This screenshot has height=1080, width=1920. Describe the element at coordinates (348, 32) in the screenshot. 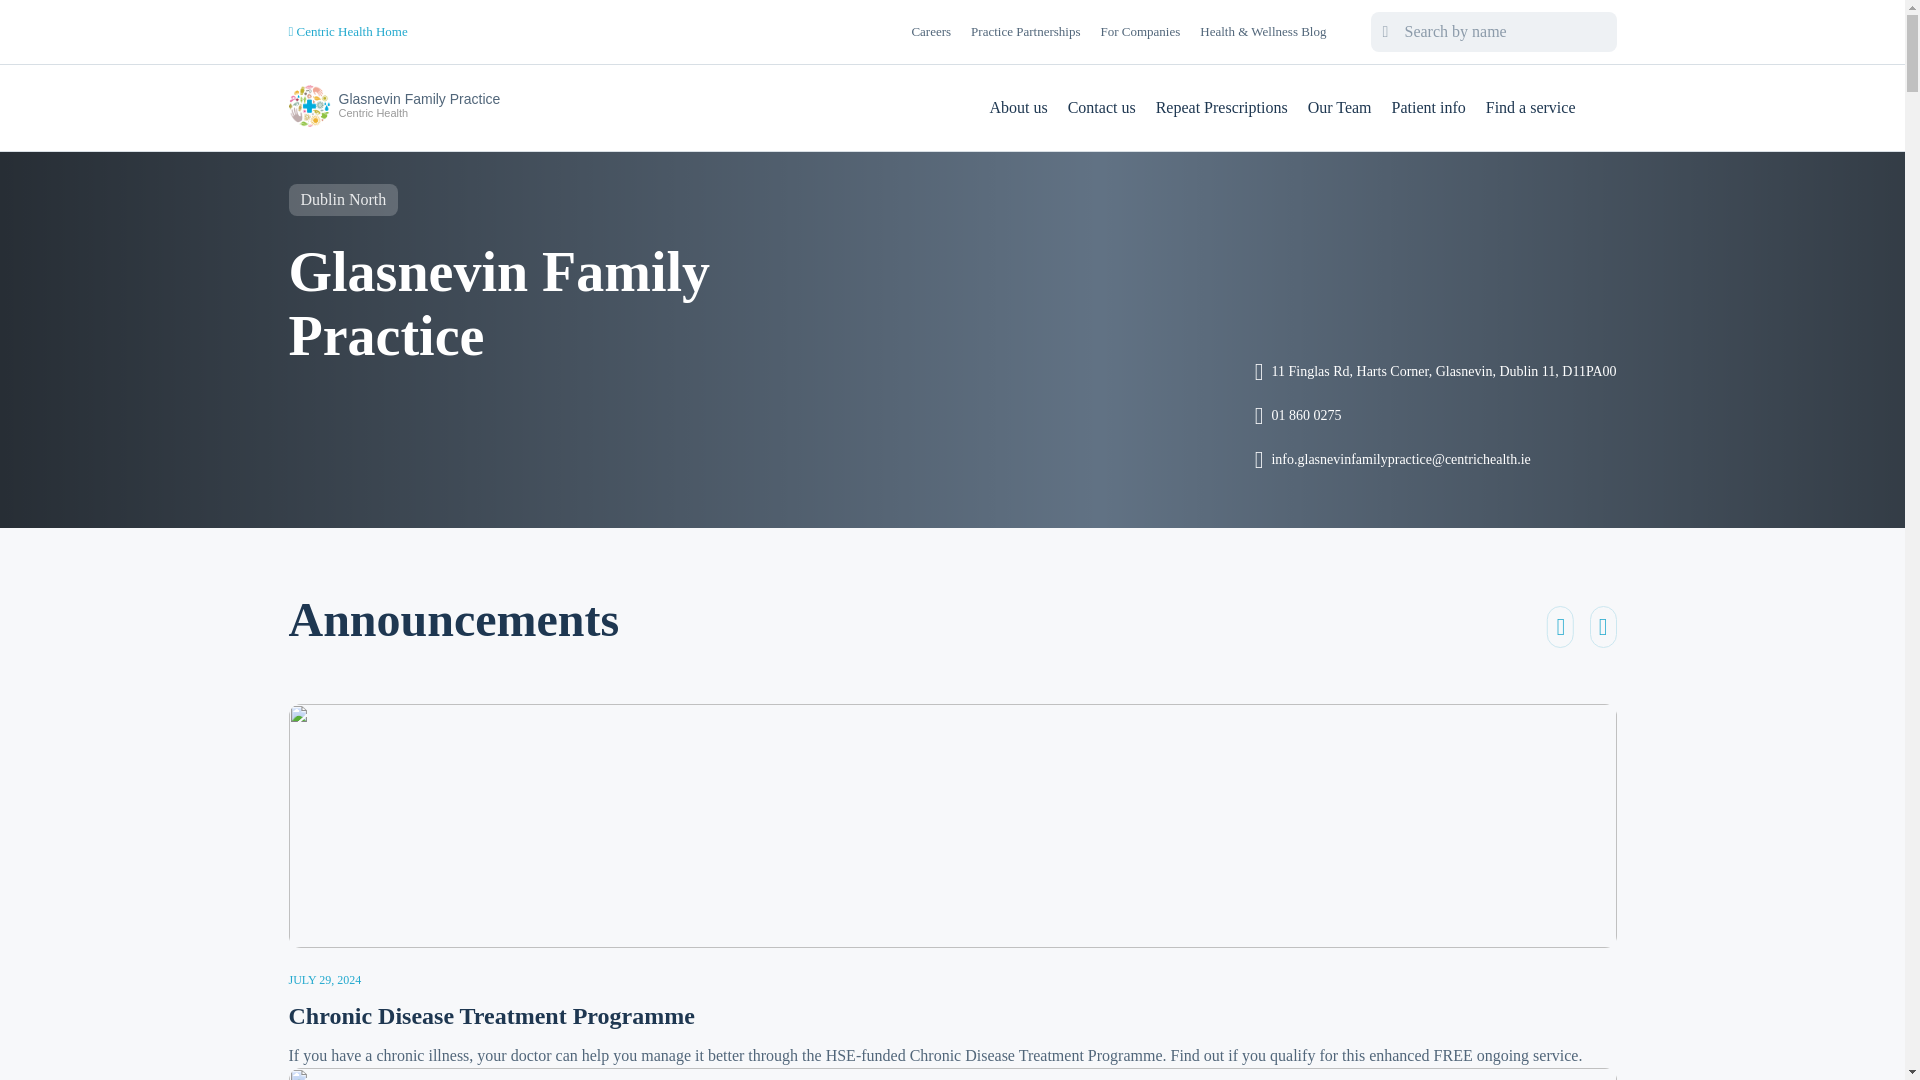

I see `Centric Health Home` at that location.